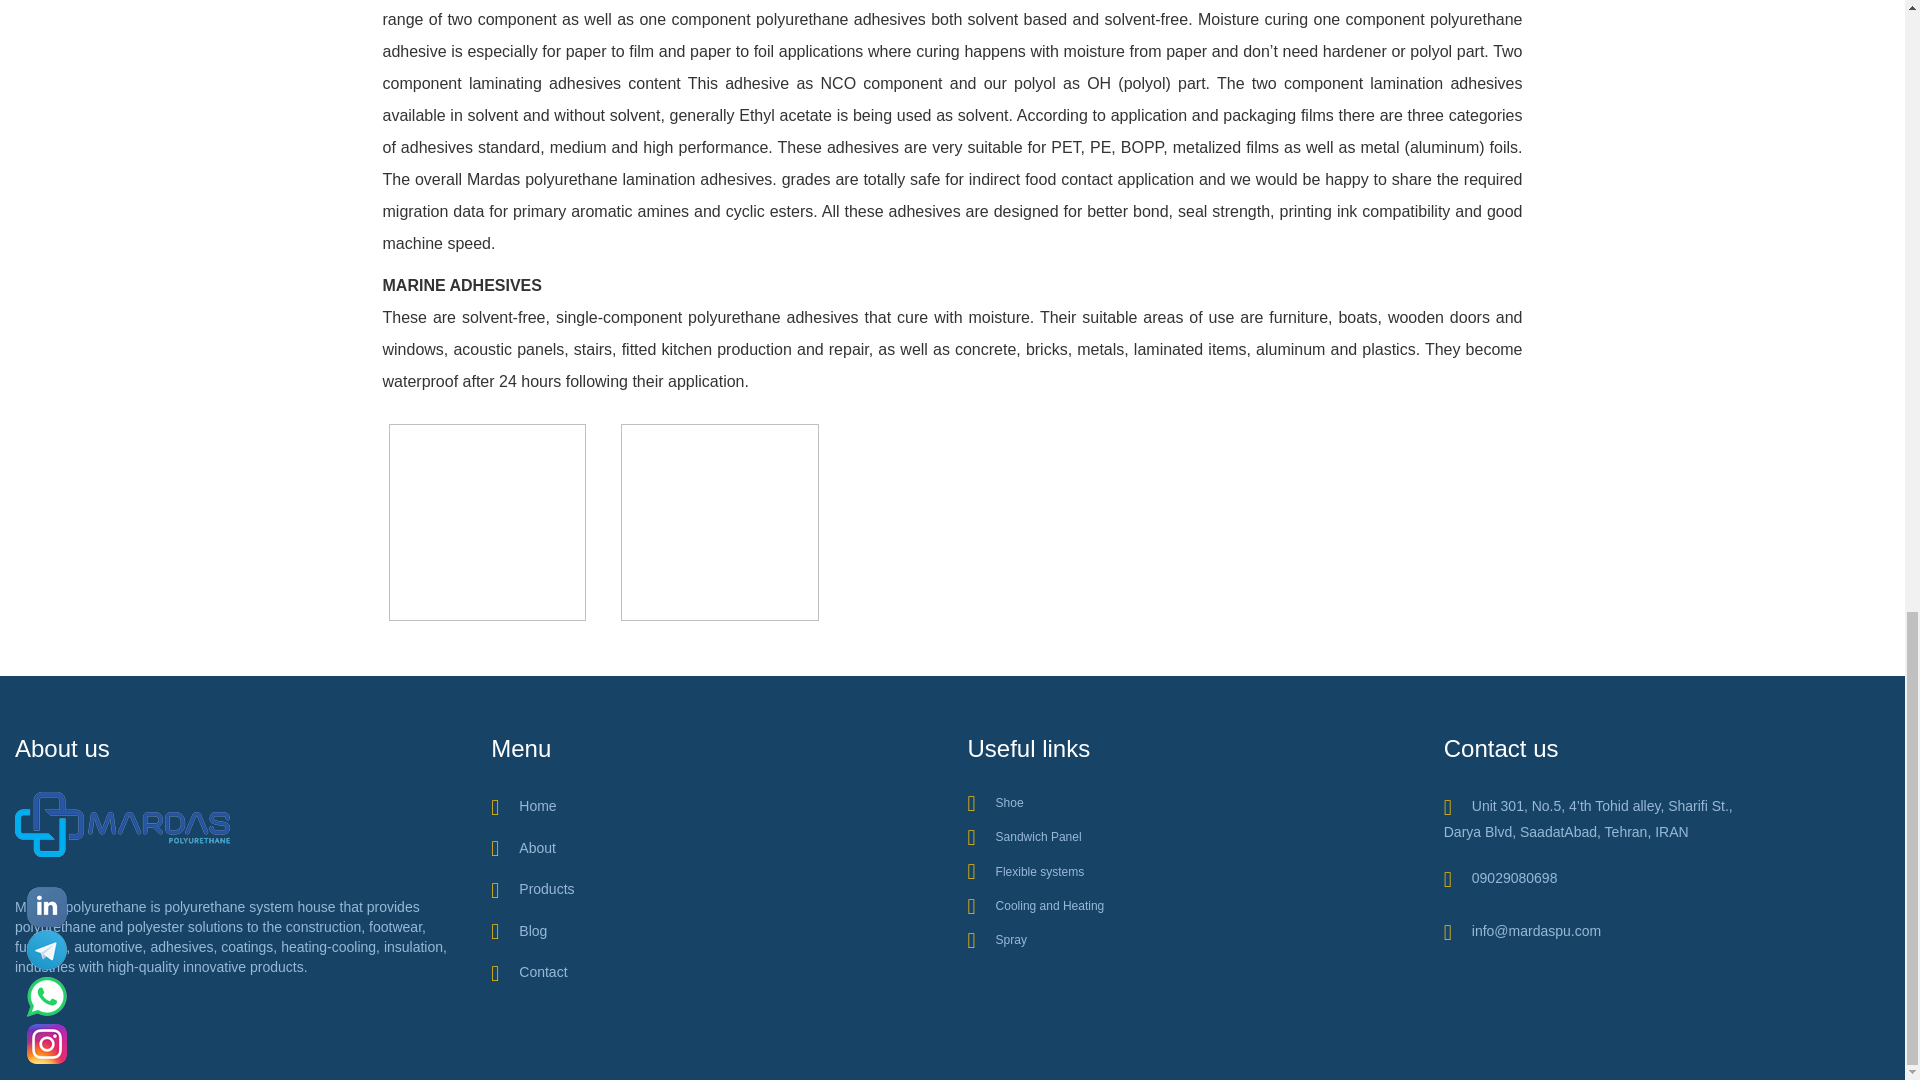 This screenshot has width=1920, height=1080. Describe the element at coordinates (519, 930) in the screenshot. I see `Blog` at that location.